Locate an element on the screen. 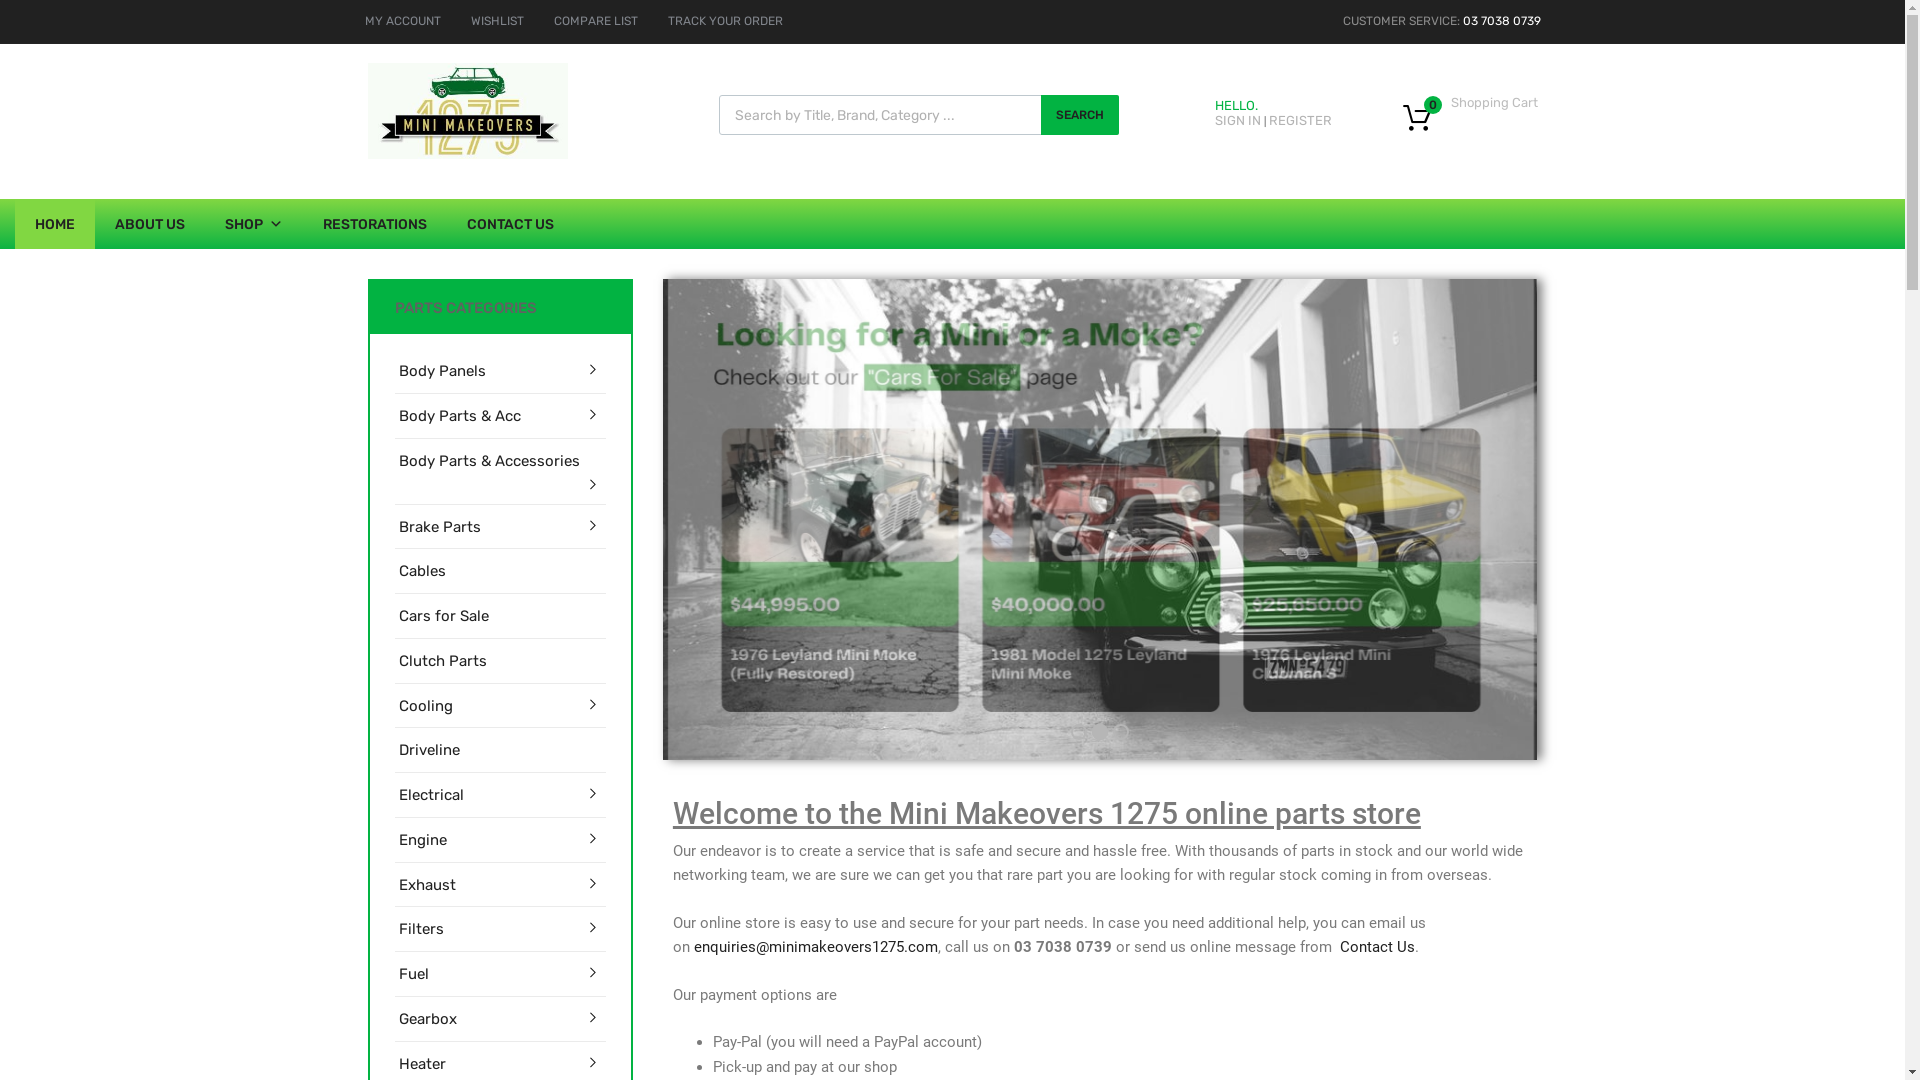  TRACK YOUR ORDER is located at coordinates (726, 21).